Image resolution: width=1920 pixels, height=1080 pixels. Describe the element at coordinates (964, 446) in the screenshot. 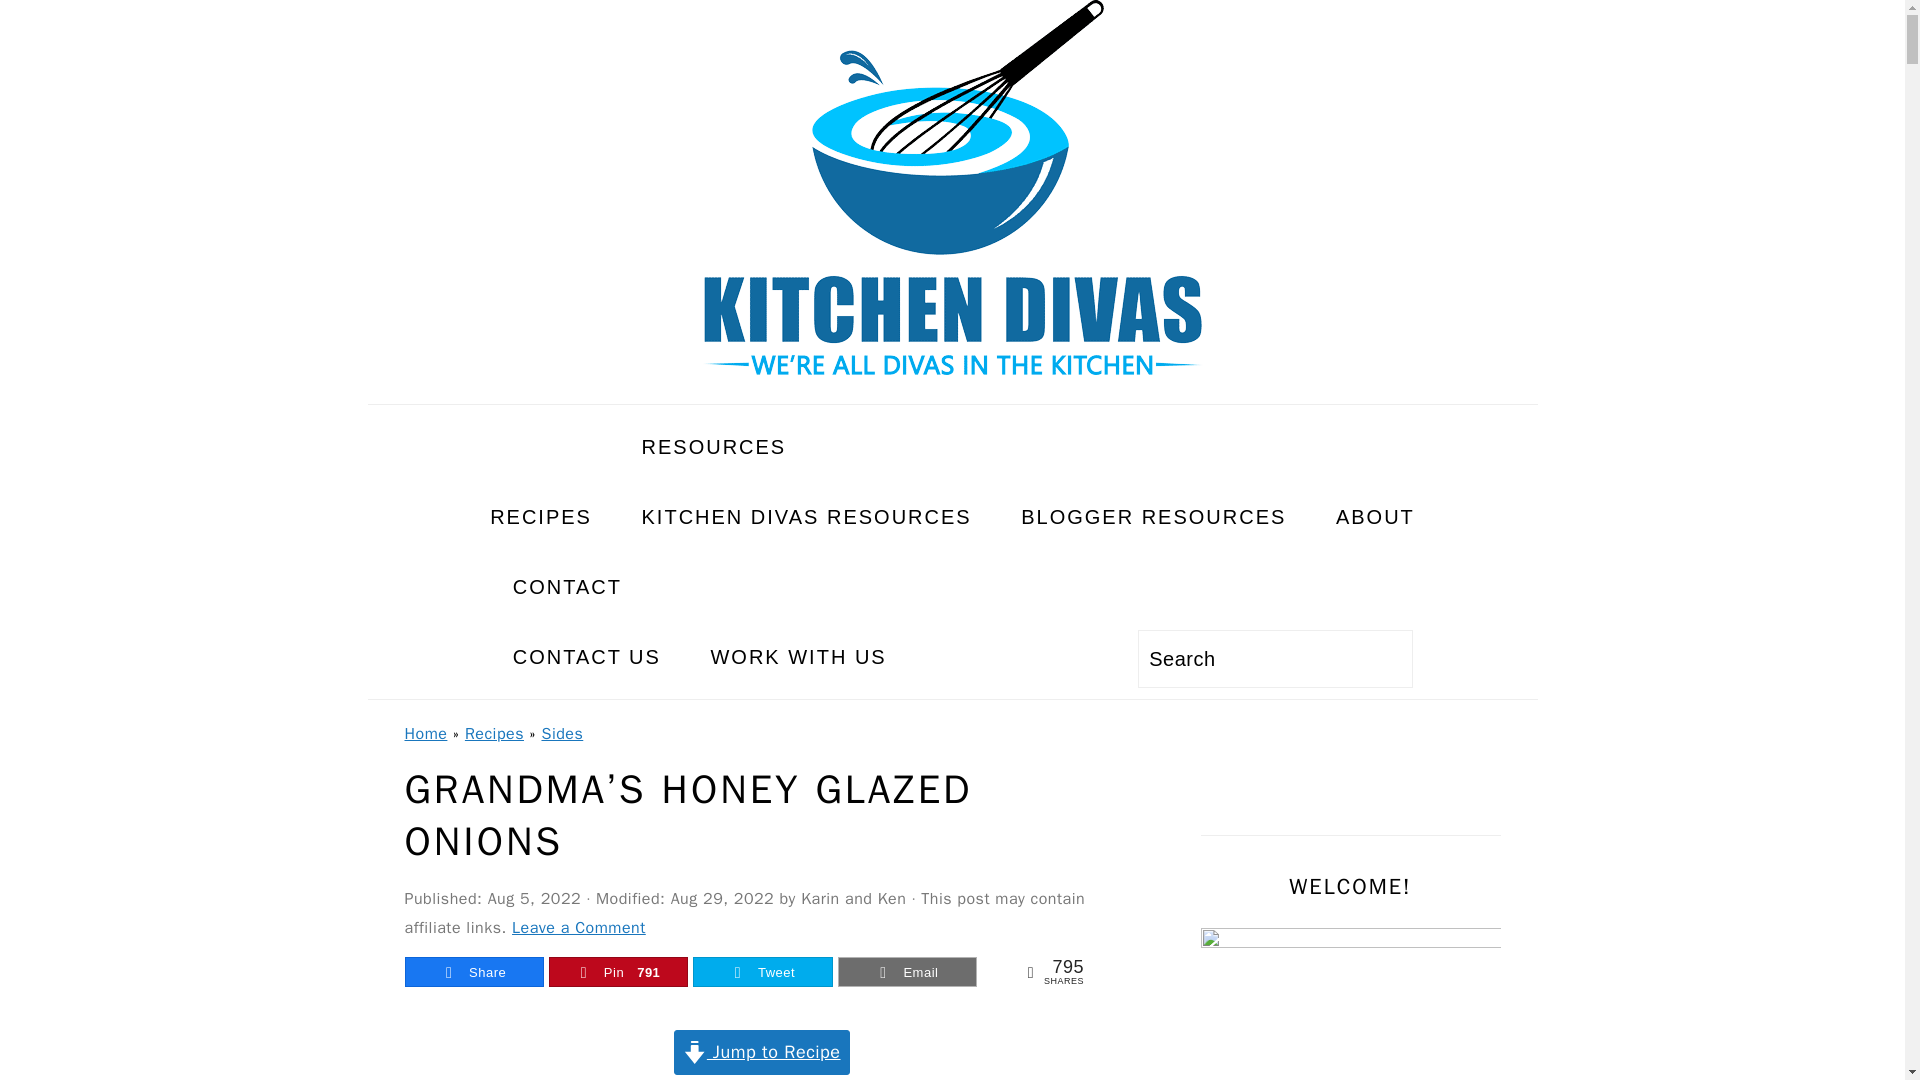

I see `RESOURCES` at that location.